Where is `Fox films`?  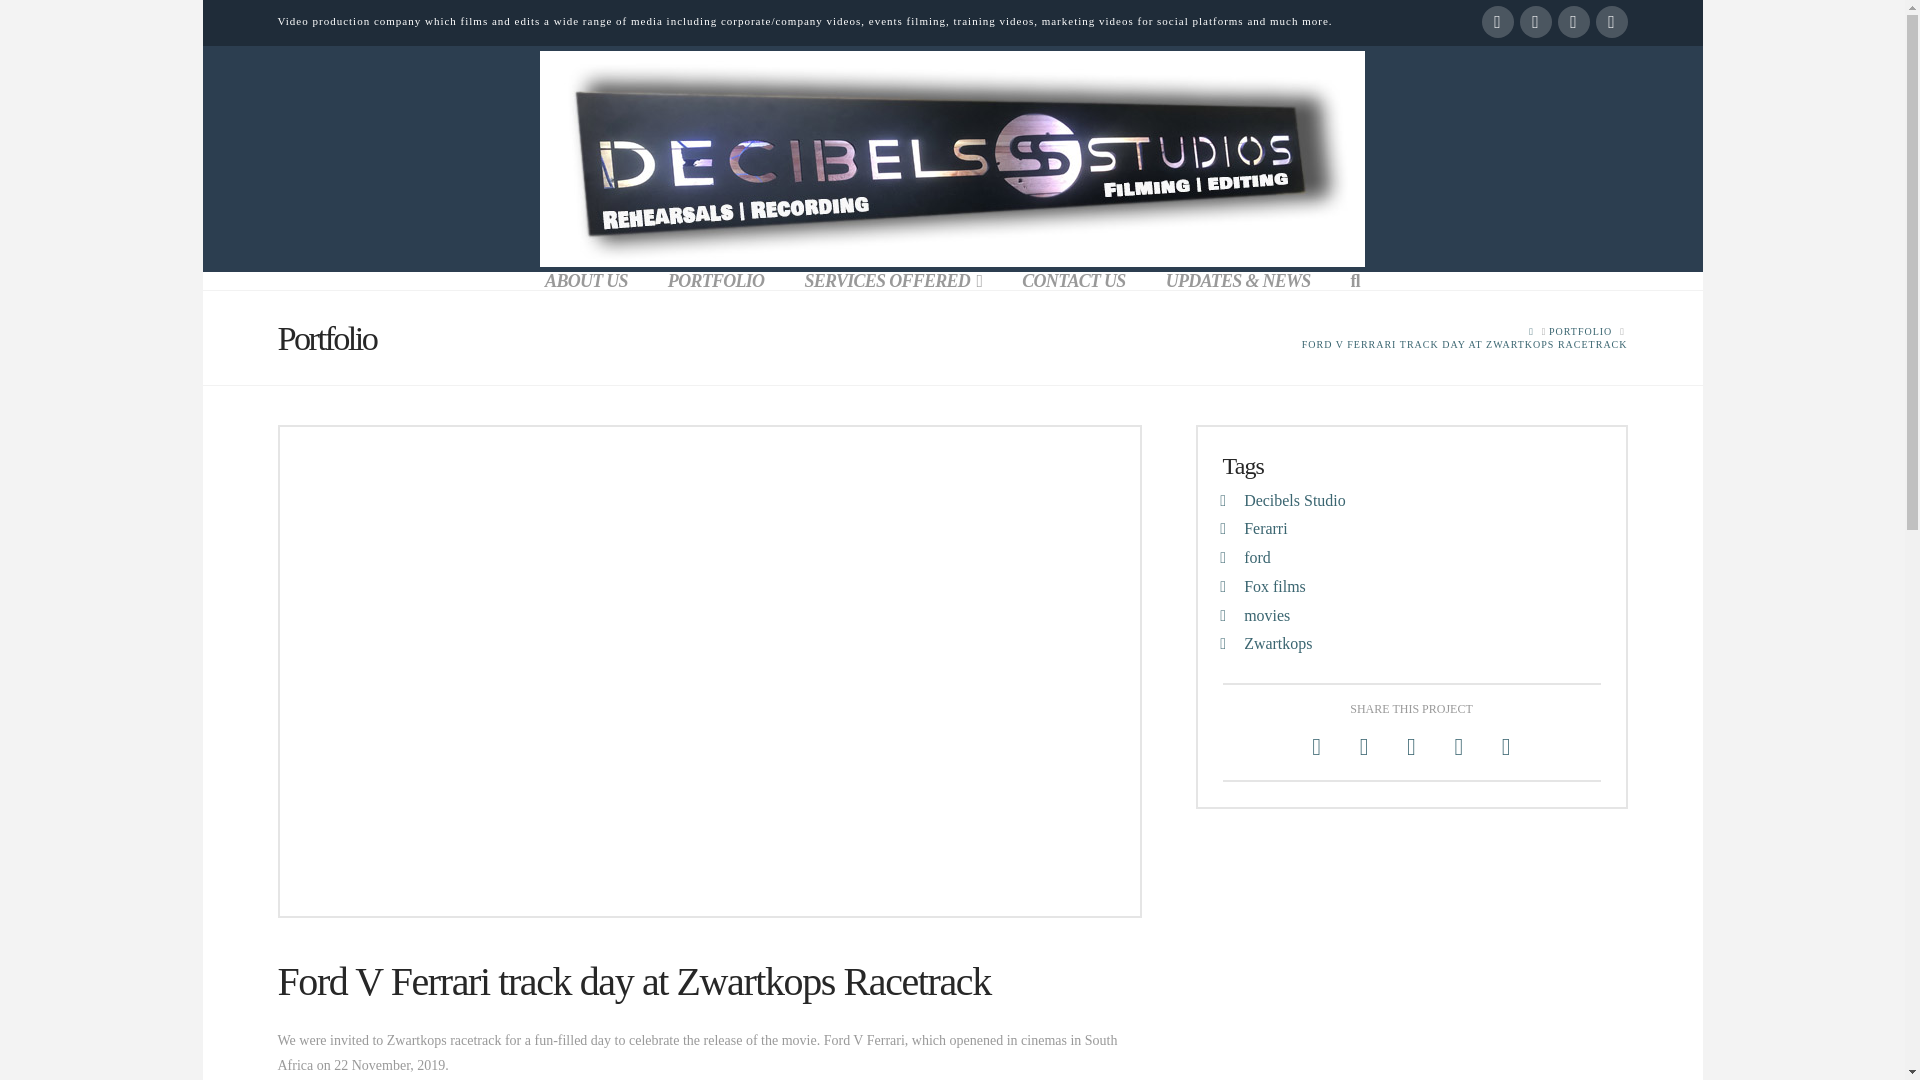
Fox films is located at coordinates (1274, 586).